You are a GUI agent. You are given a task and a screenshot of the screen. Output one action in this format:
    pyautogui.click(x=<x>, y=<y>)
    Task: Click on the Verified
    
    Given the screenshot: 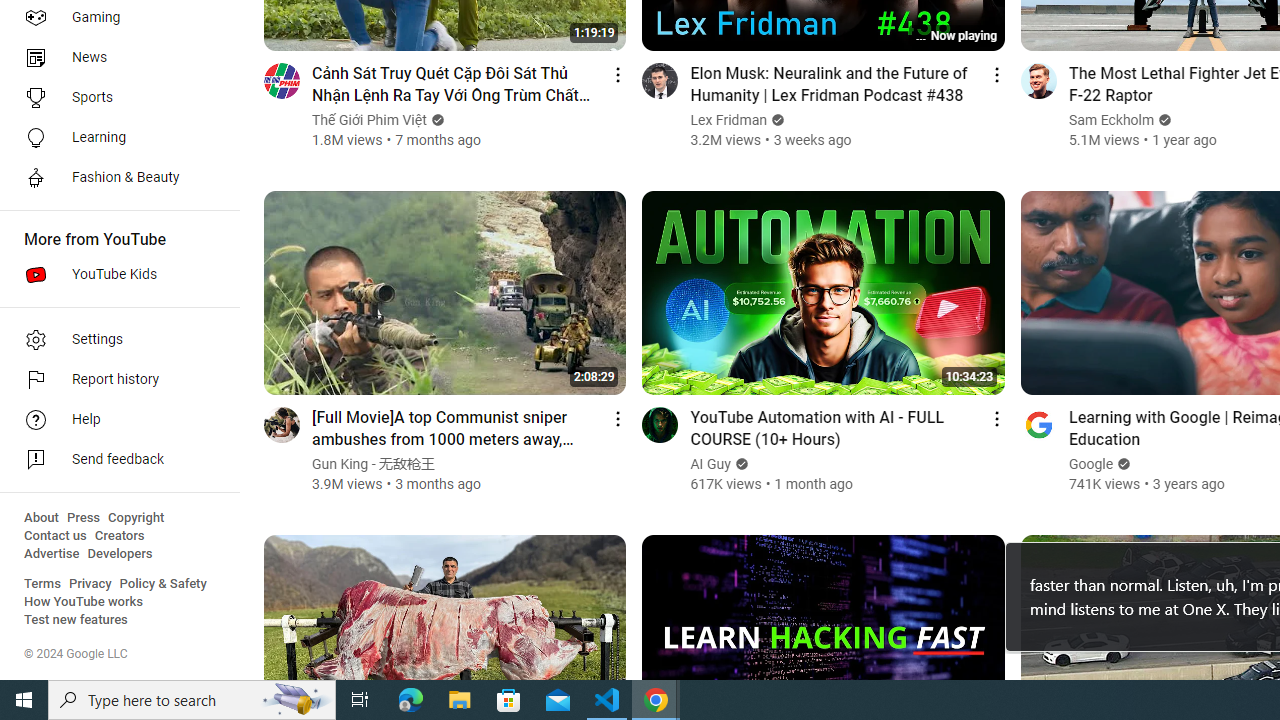 What is the action you would take?
    pyautogui.click(x=1122, y=464)
    